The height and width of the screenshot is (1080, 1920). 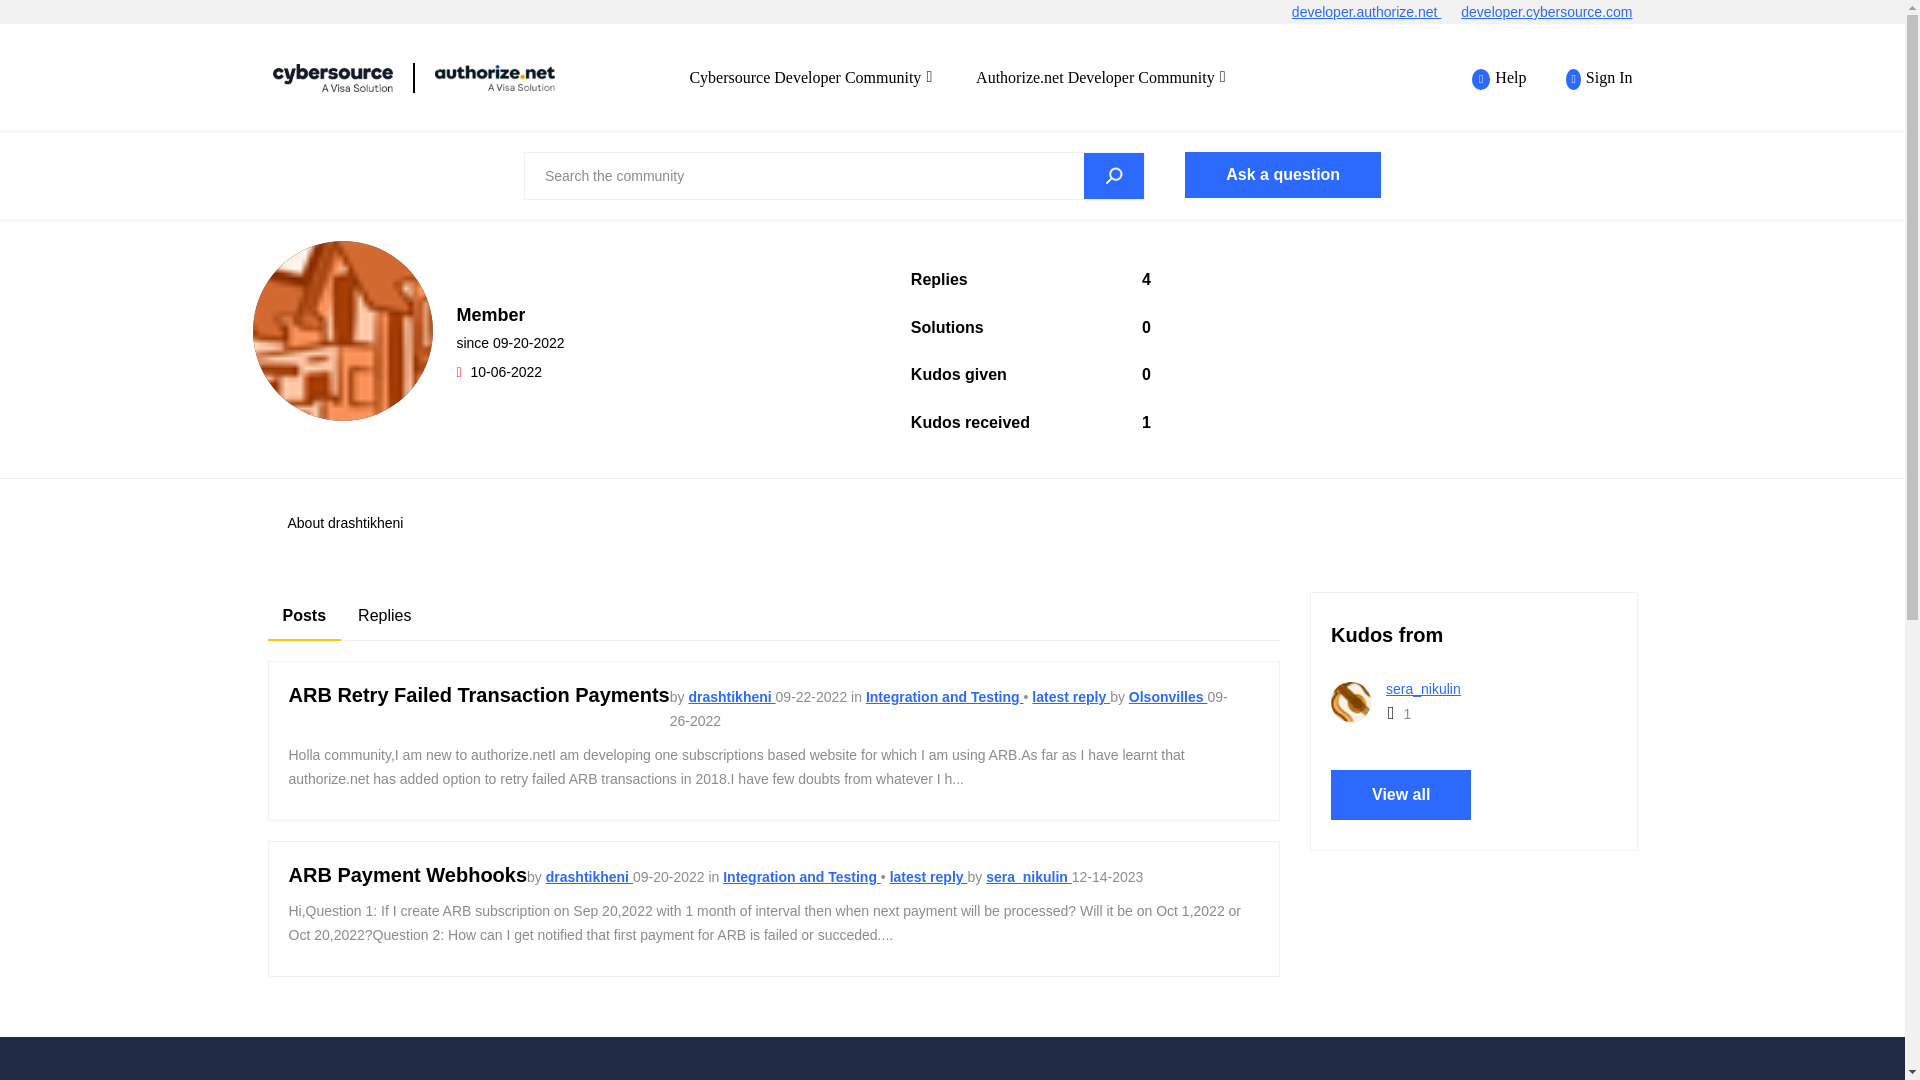 I want to click on View profile, so click(x=589, y=876).